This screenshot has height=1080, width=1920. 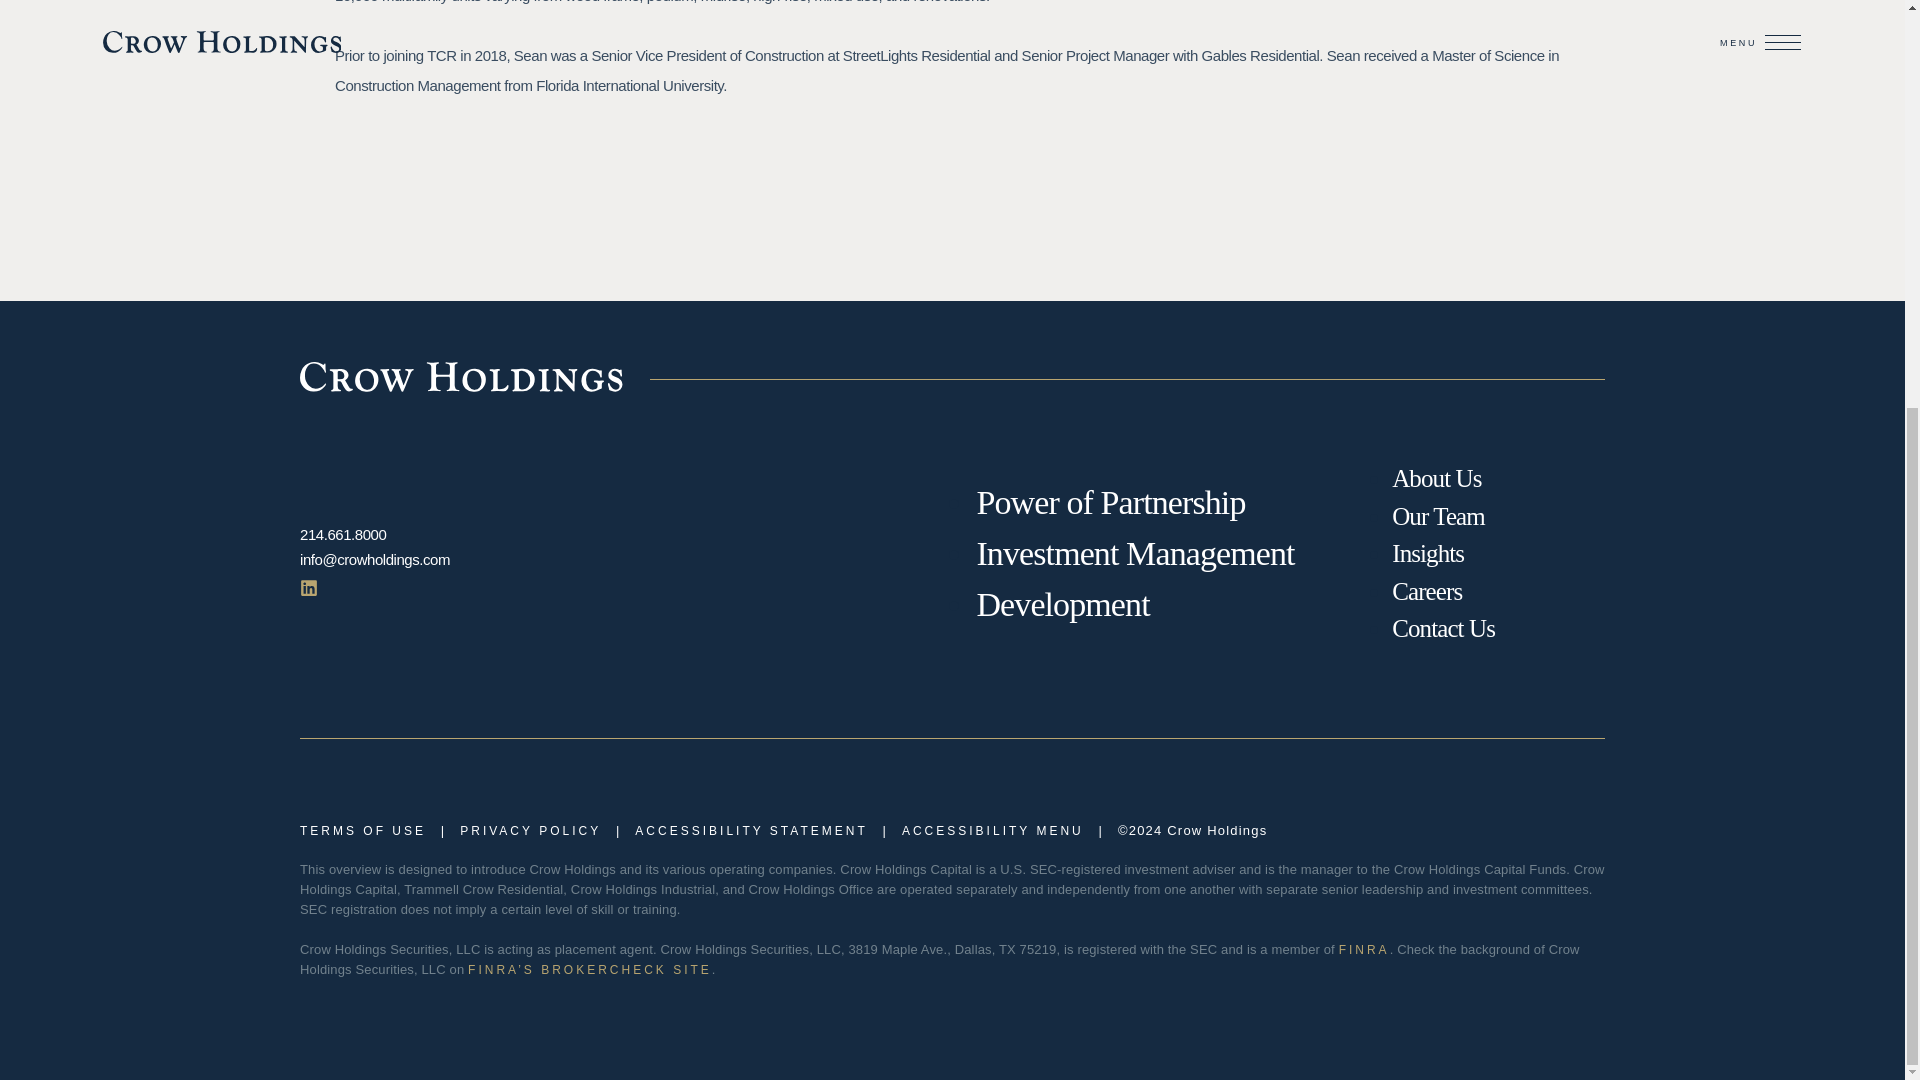 What do you see at coordinates (530, 830) in the screenshot?
I see `PRIVACY POLICY` at bounding box center [530, 830].